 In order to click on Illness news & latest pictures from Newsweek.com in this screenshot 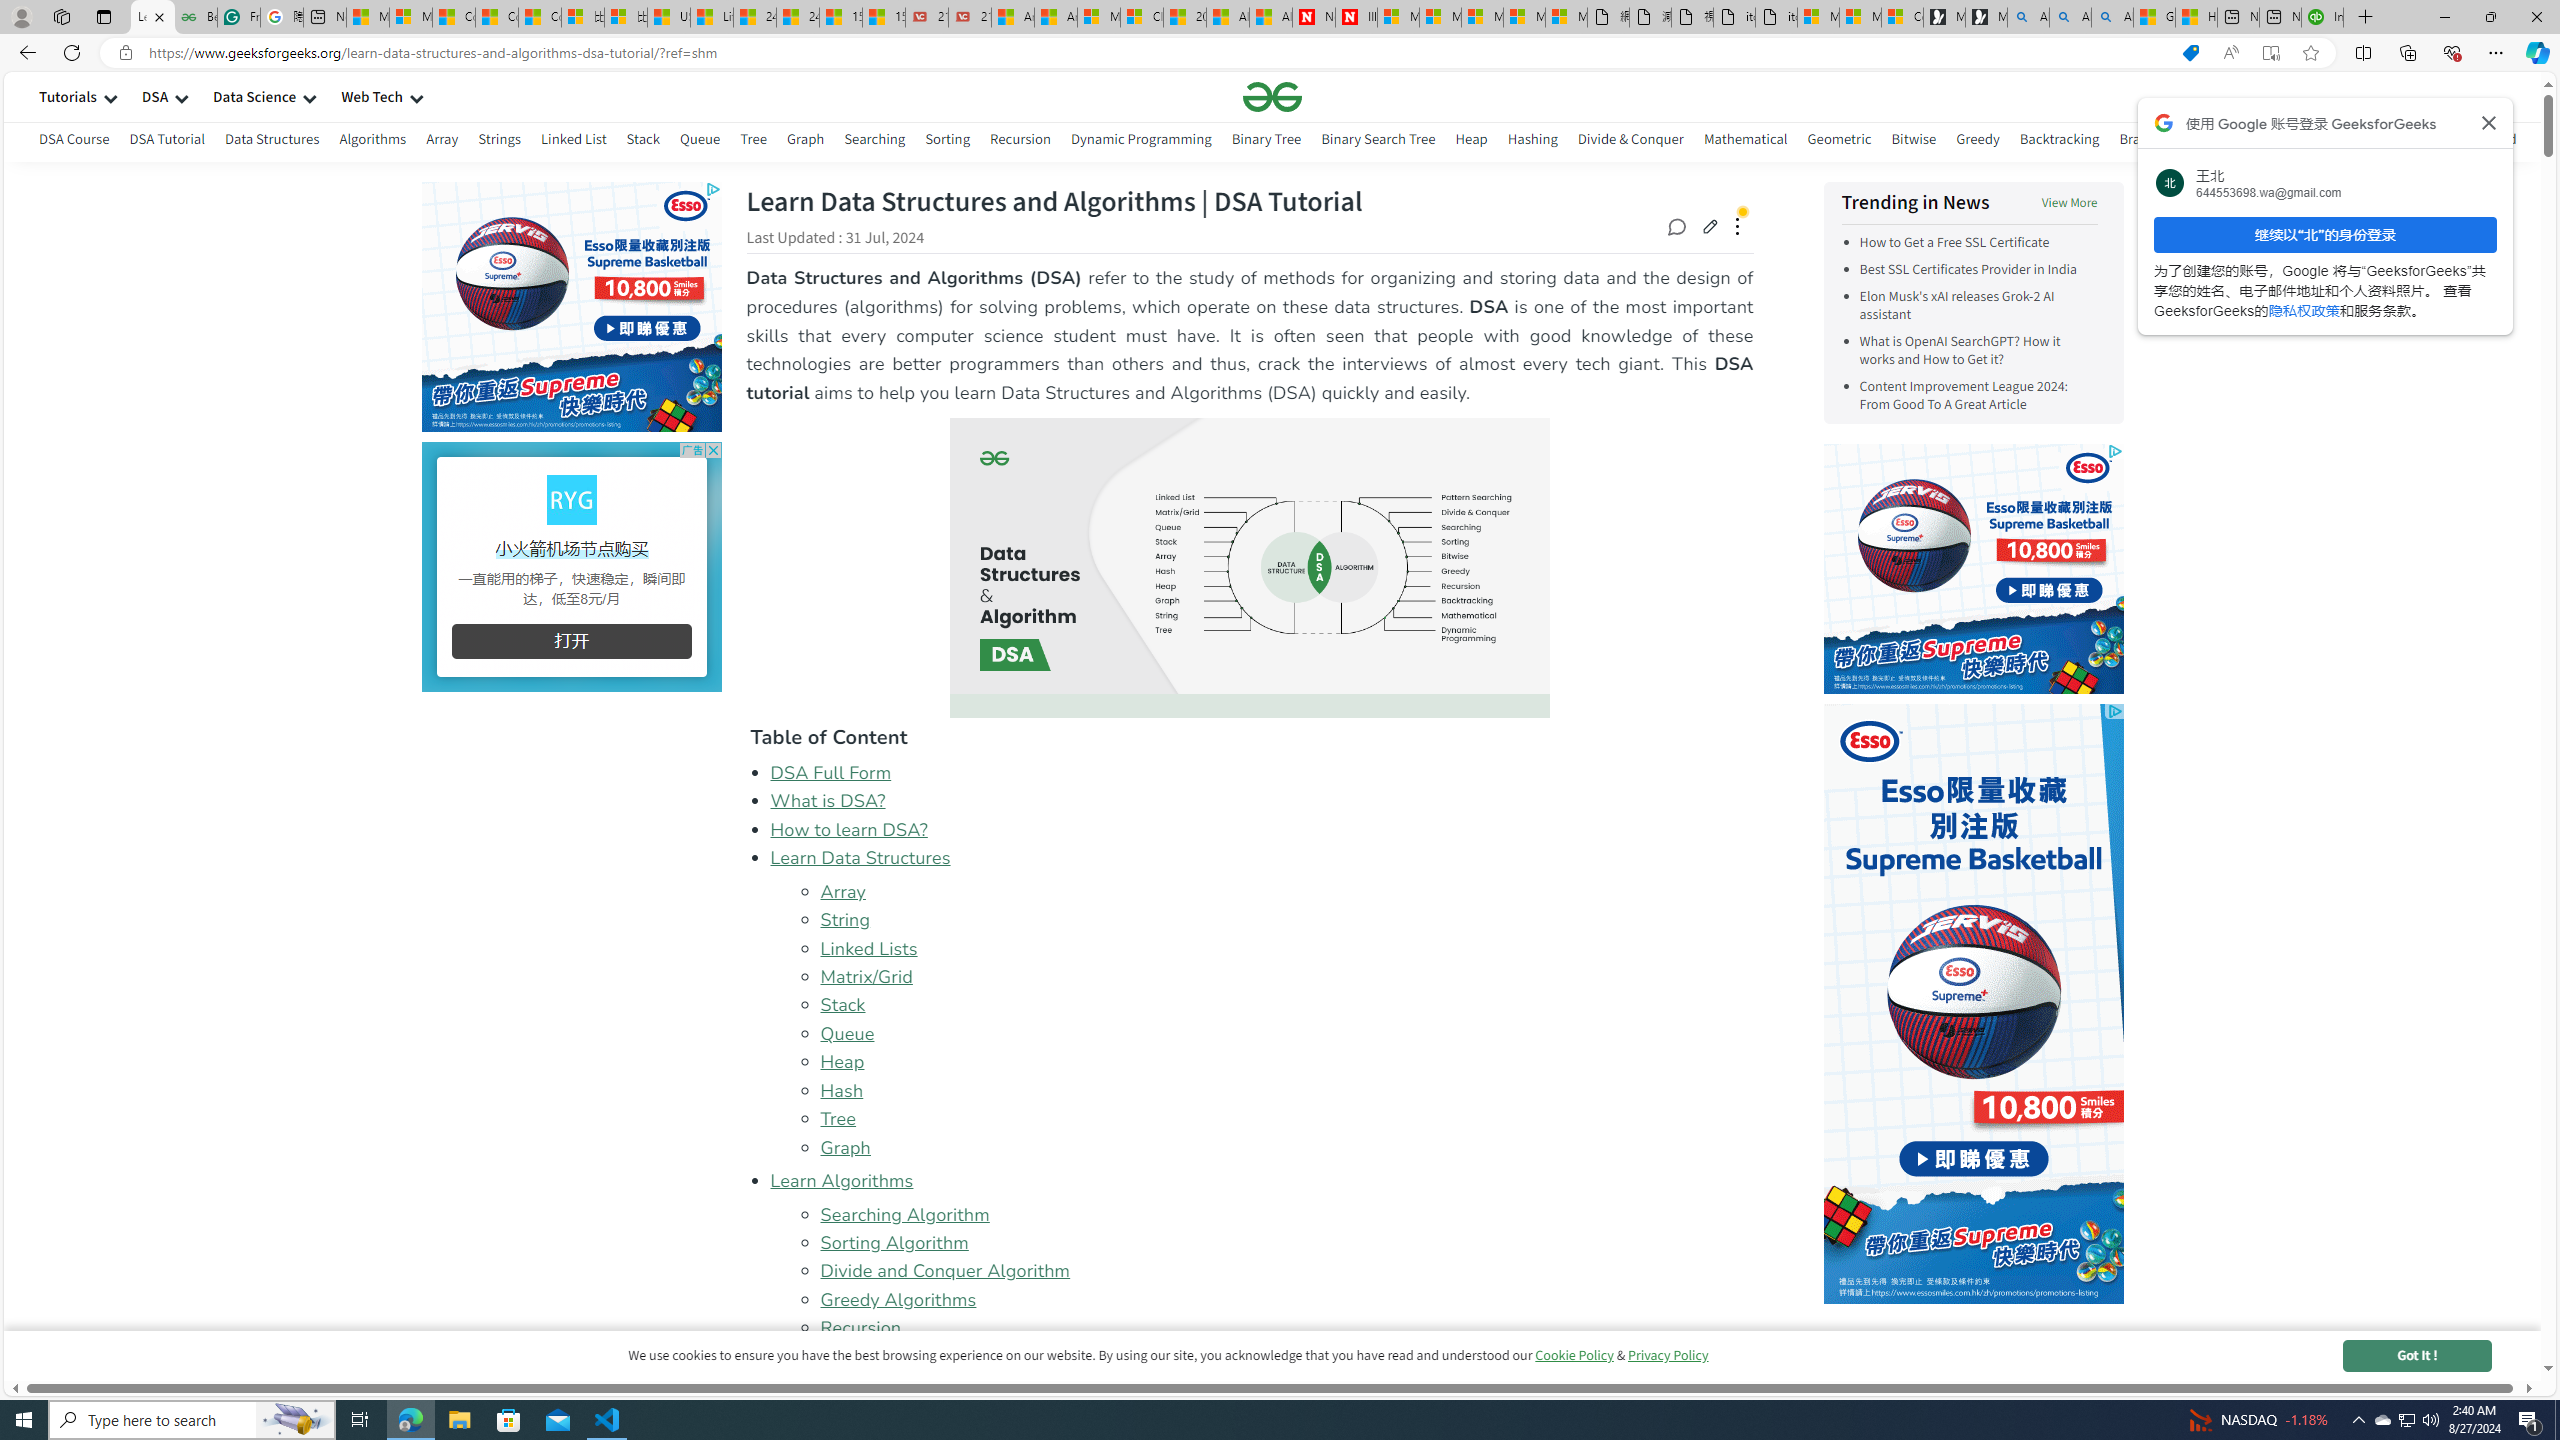, I will do `click(1355, 17)`.